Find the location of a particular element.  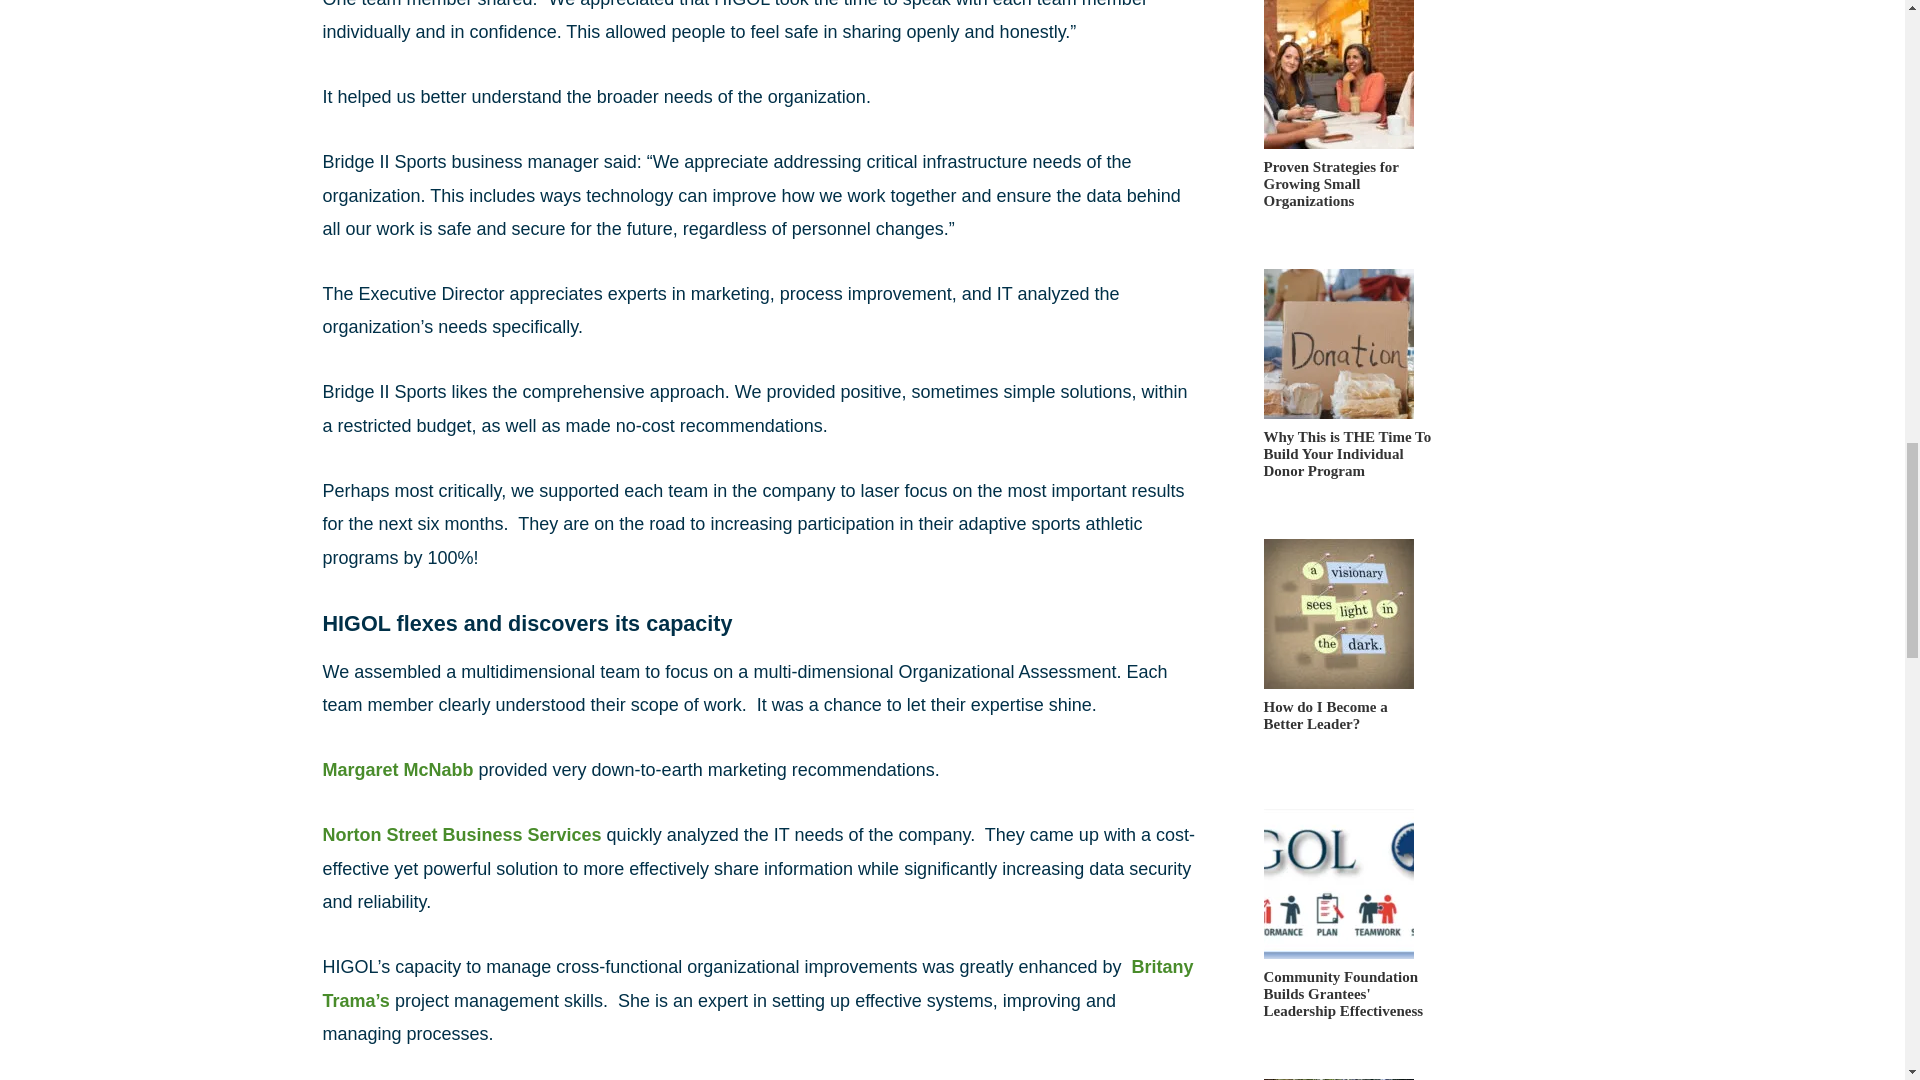

Proven Strategies for Growing Small Organizations is located at coordinates (1347, 204).